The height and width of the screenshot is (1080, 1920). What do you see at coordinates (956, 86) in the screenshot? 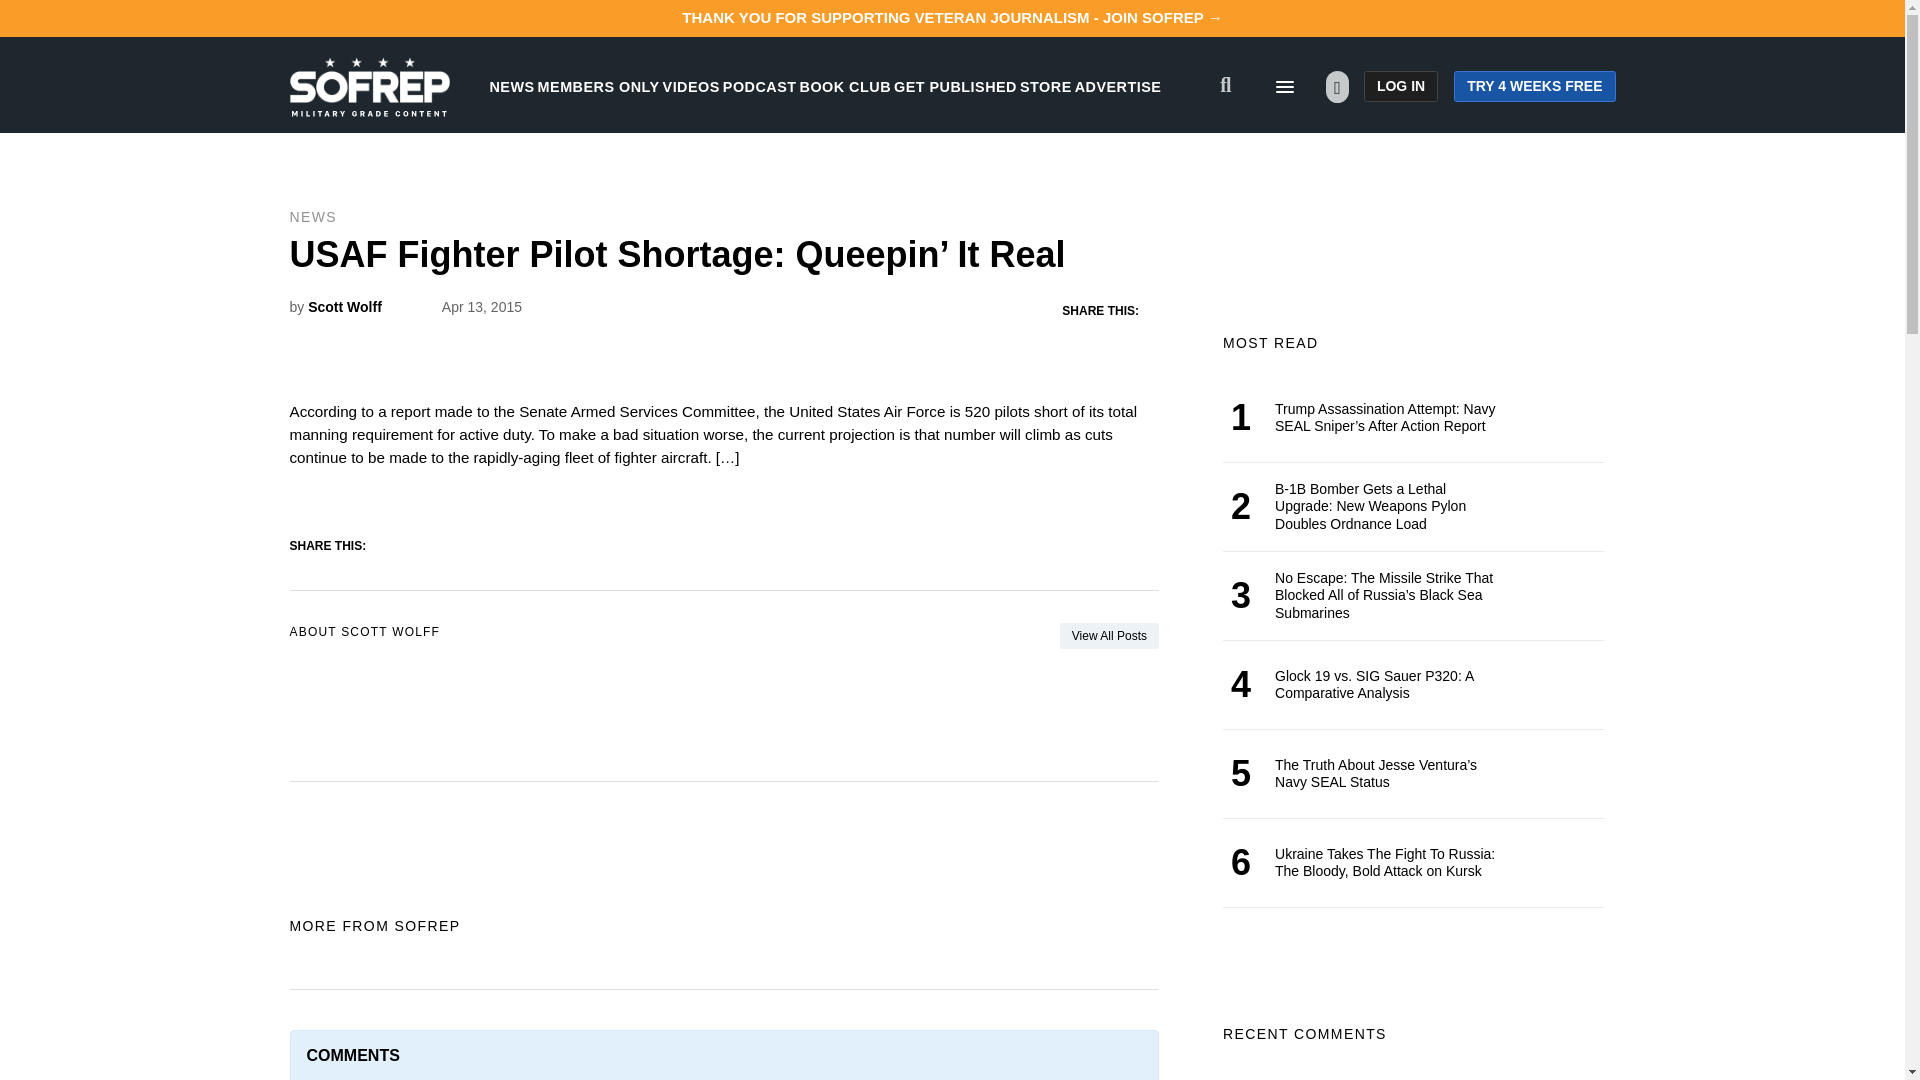
I see `GET PUBLISHED` at bounding box center [956, 86].